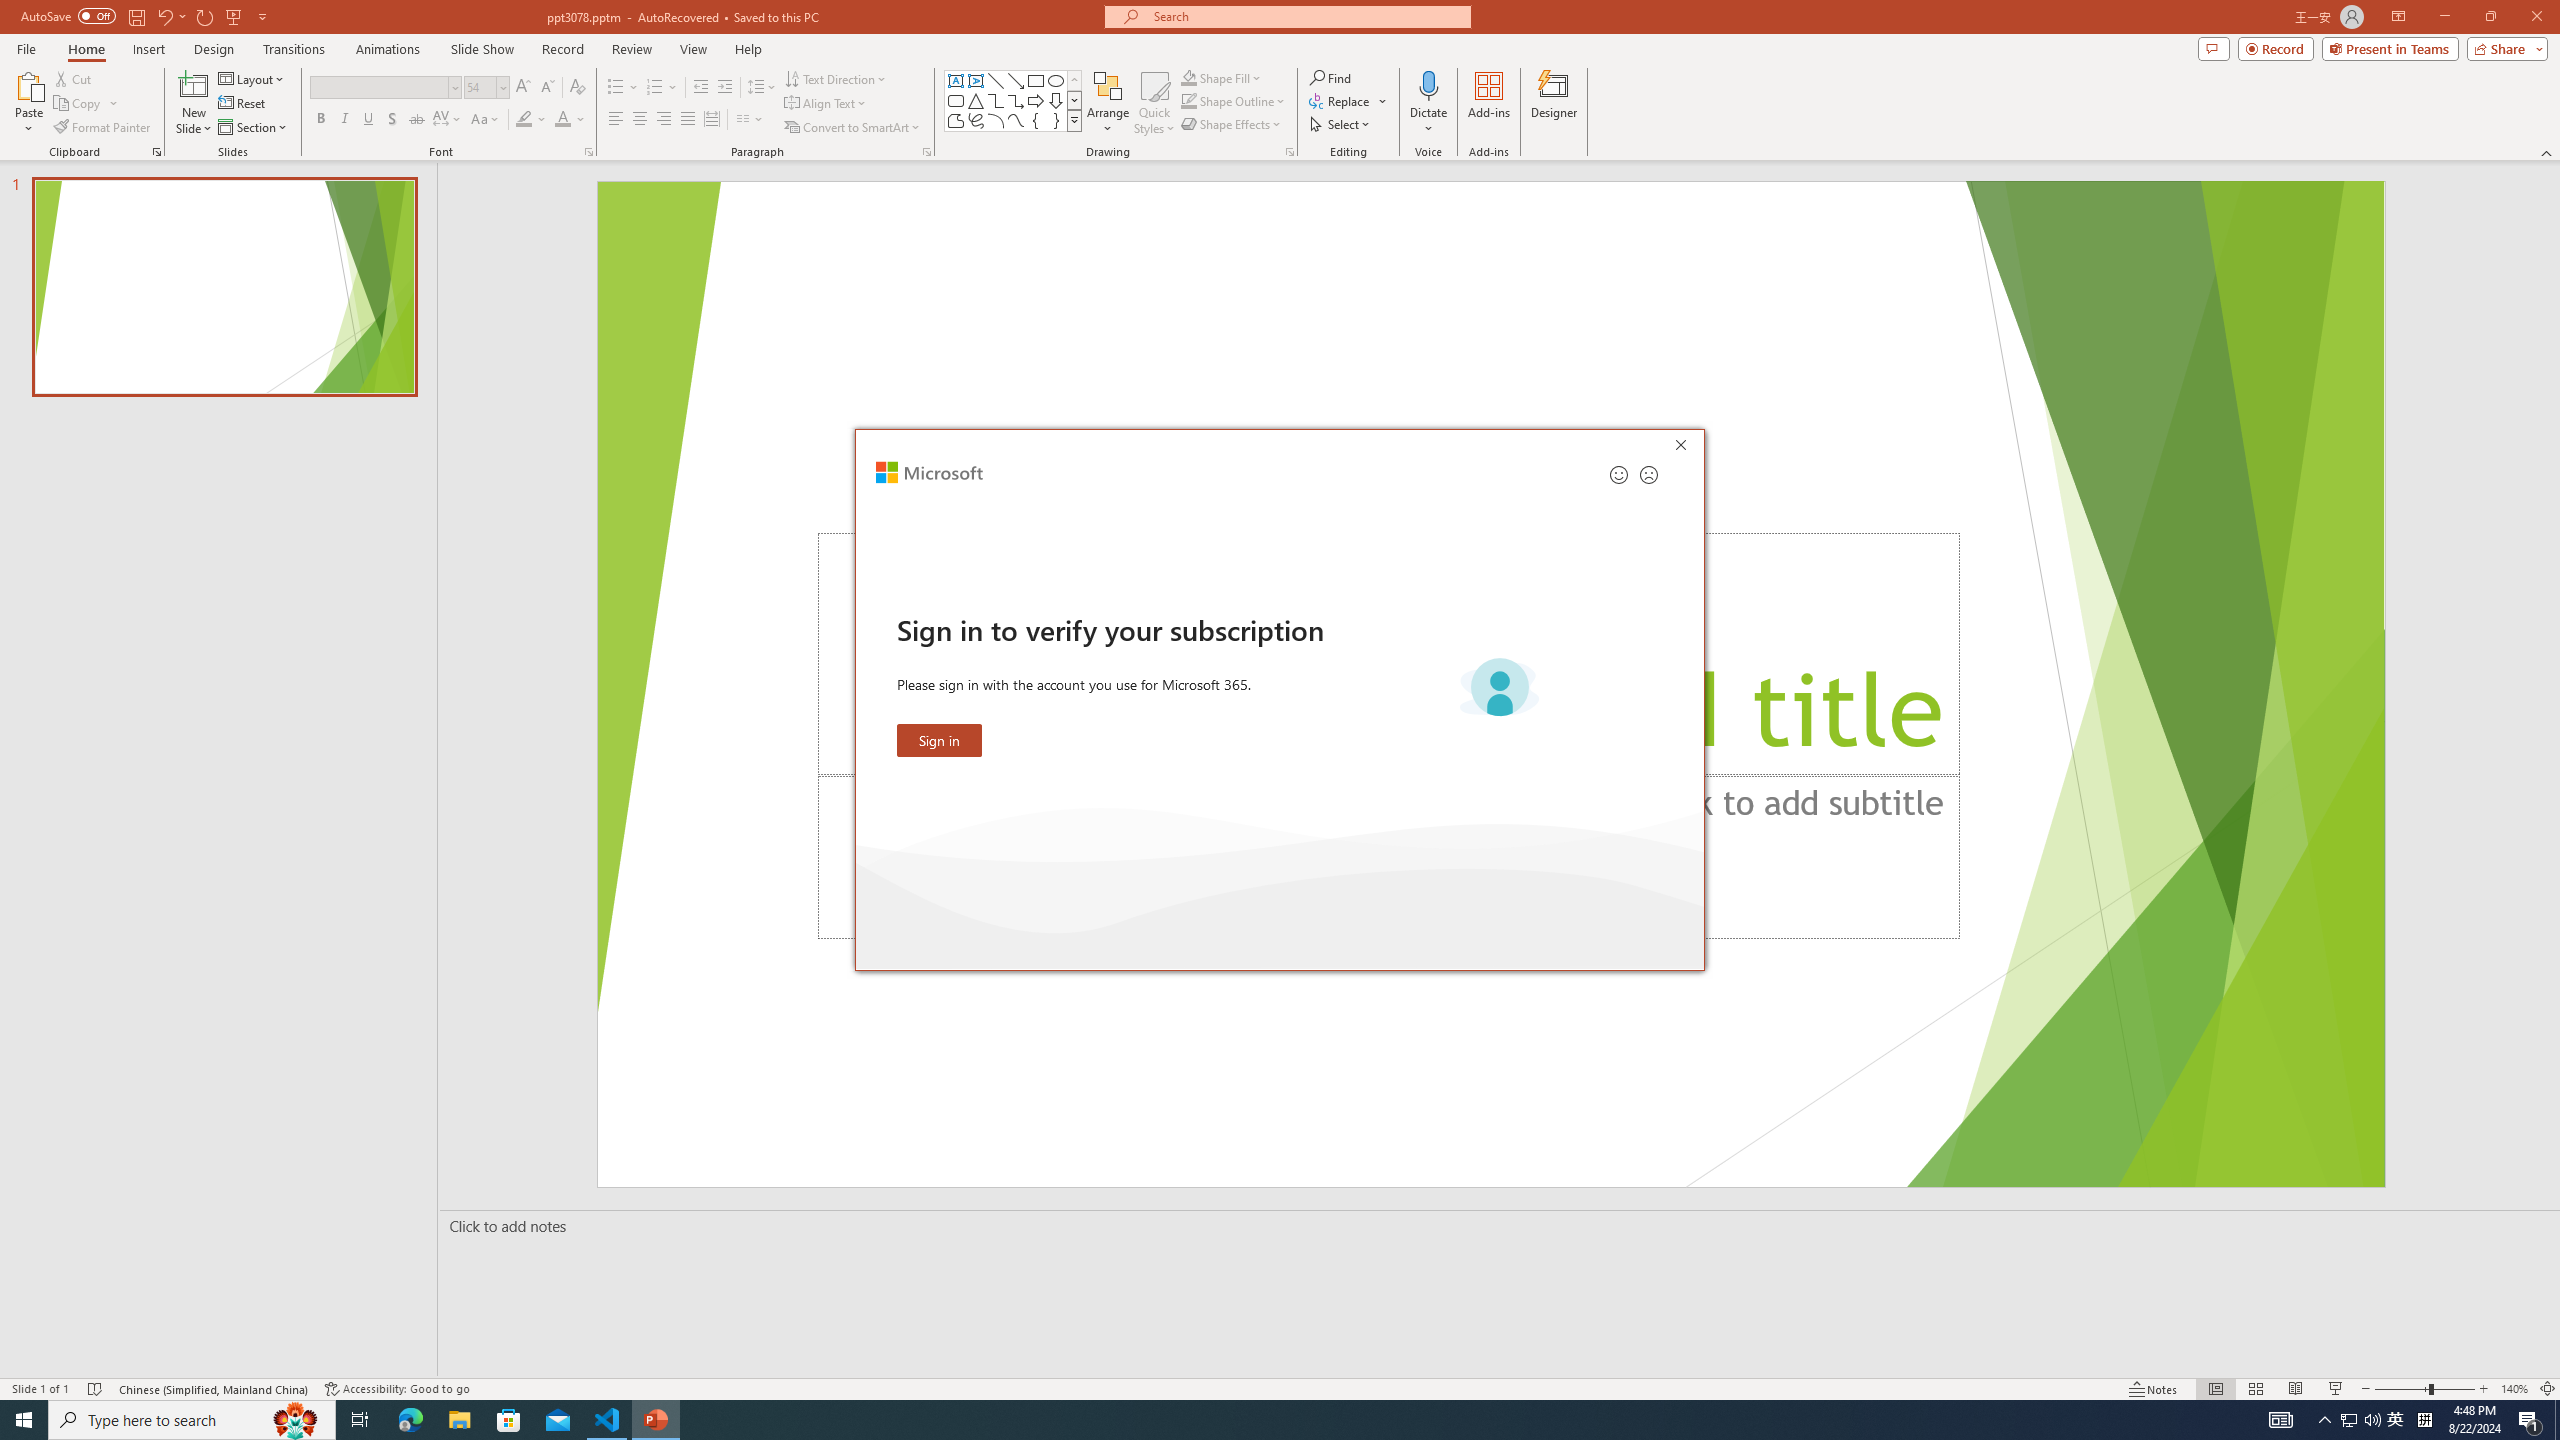  Describe the element at coordinates (853, 128) in the screenshot. I see `Convert to SmartArt` at that location.